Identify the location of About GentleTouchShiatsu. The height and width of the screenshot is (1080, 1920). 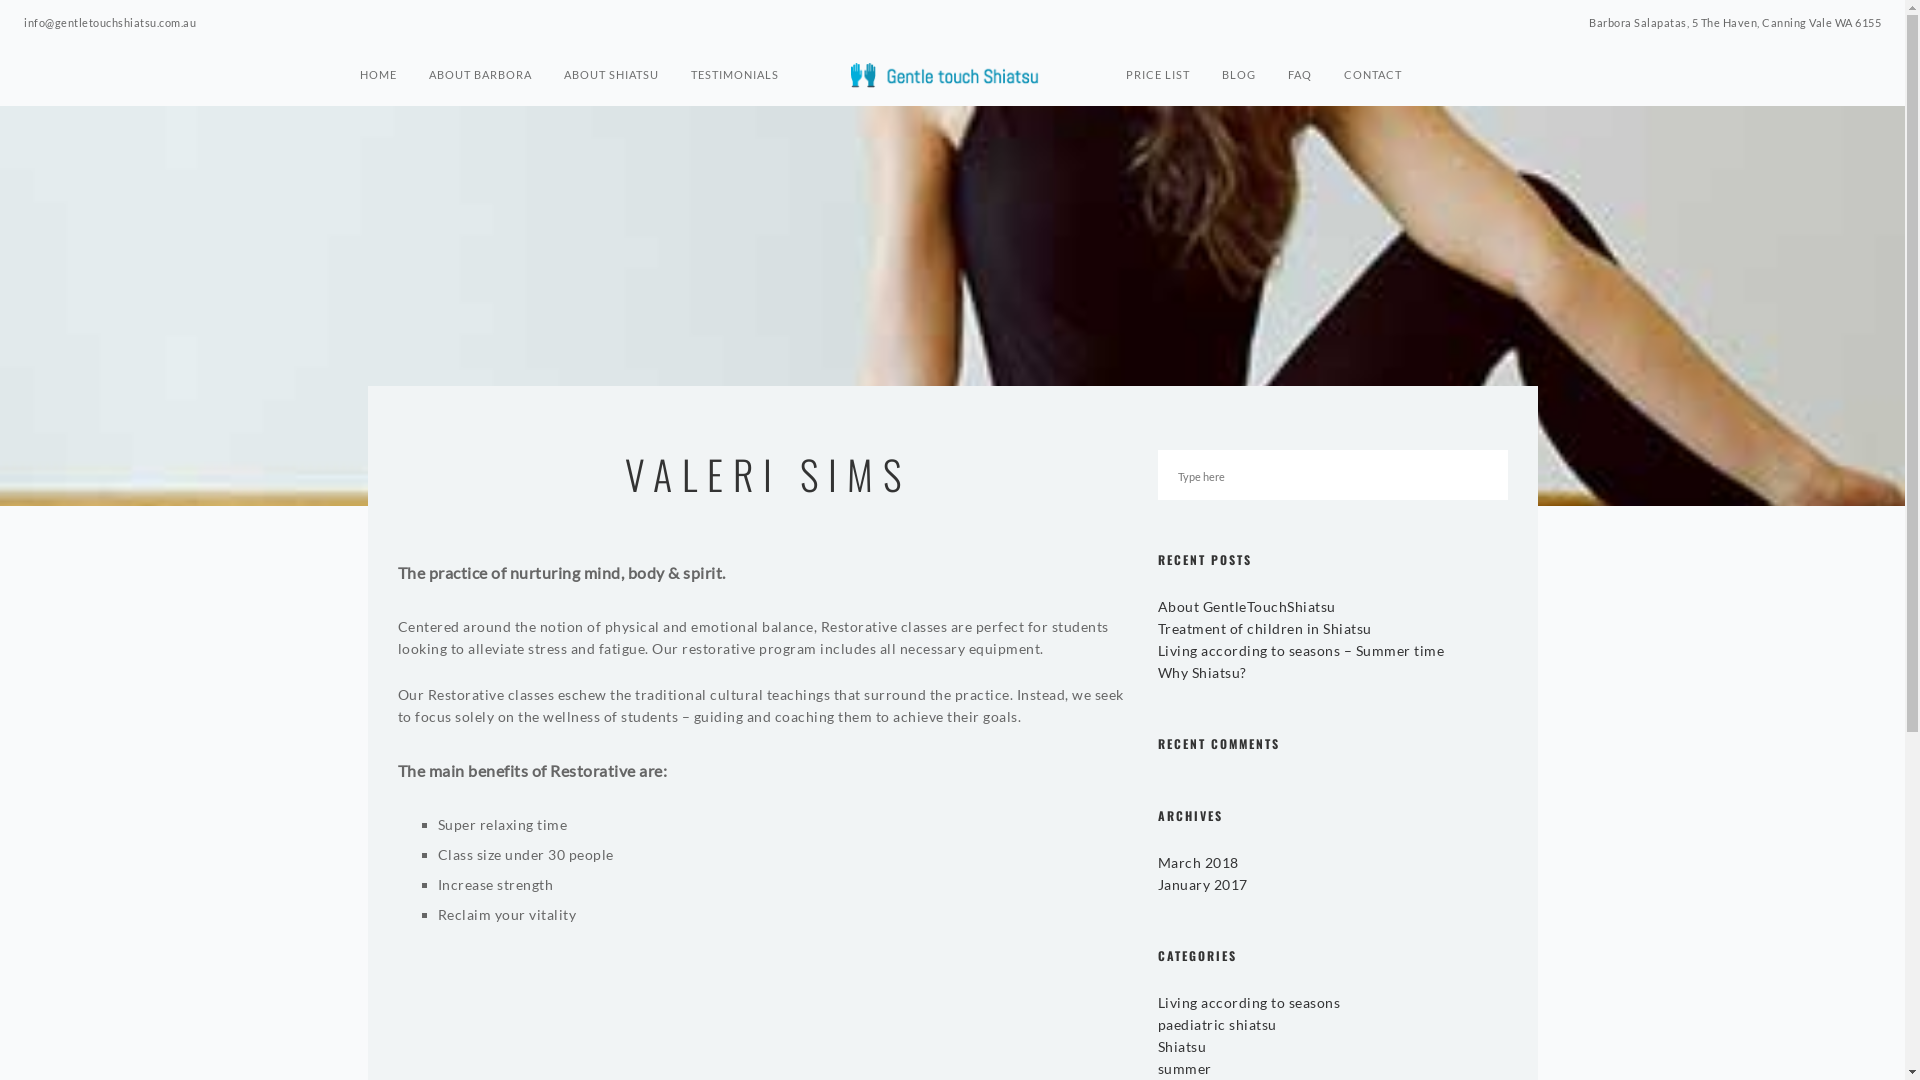
(1247, 606).